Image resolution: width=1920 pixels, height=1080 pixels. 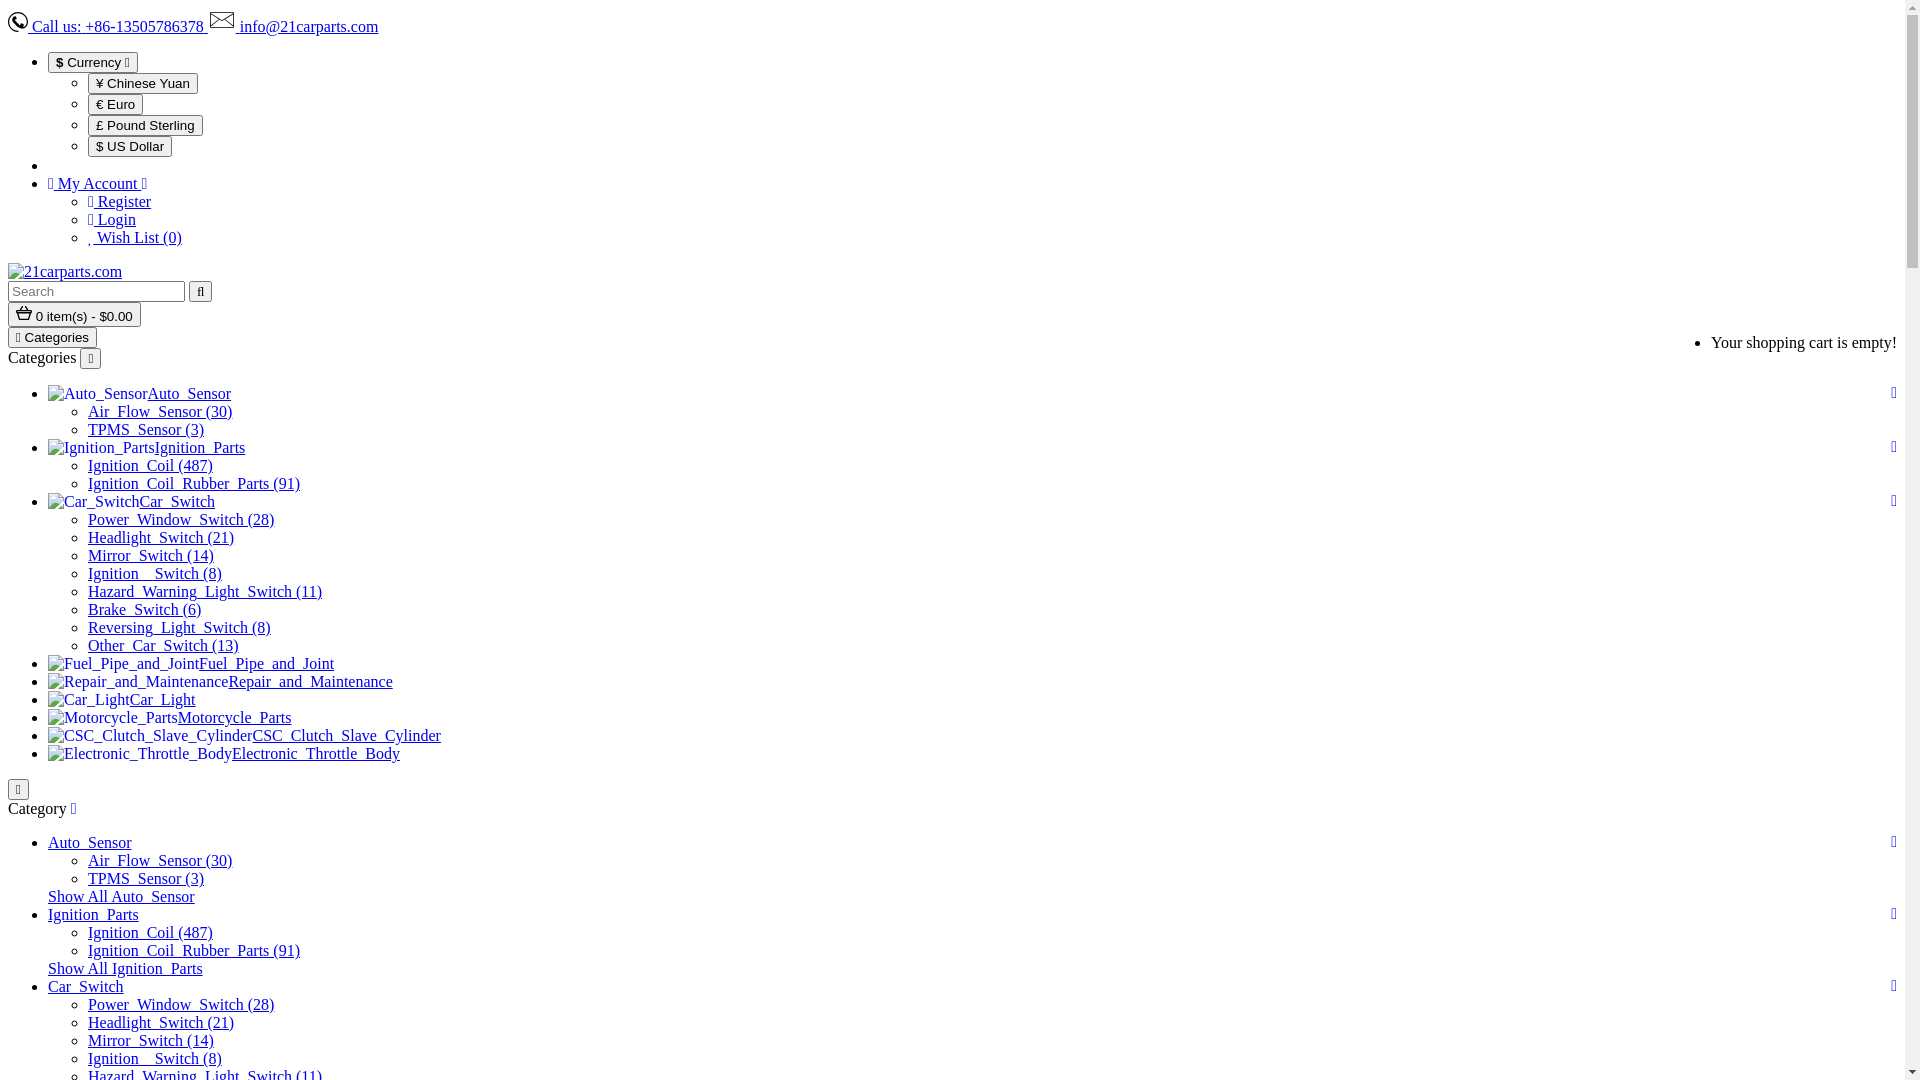 I want to click on Auto_Sensor, so click(x=90, y=842).